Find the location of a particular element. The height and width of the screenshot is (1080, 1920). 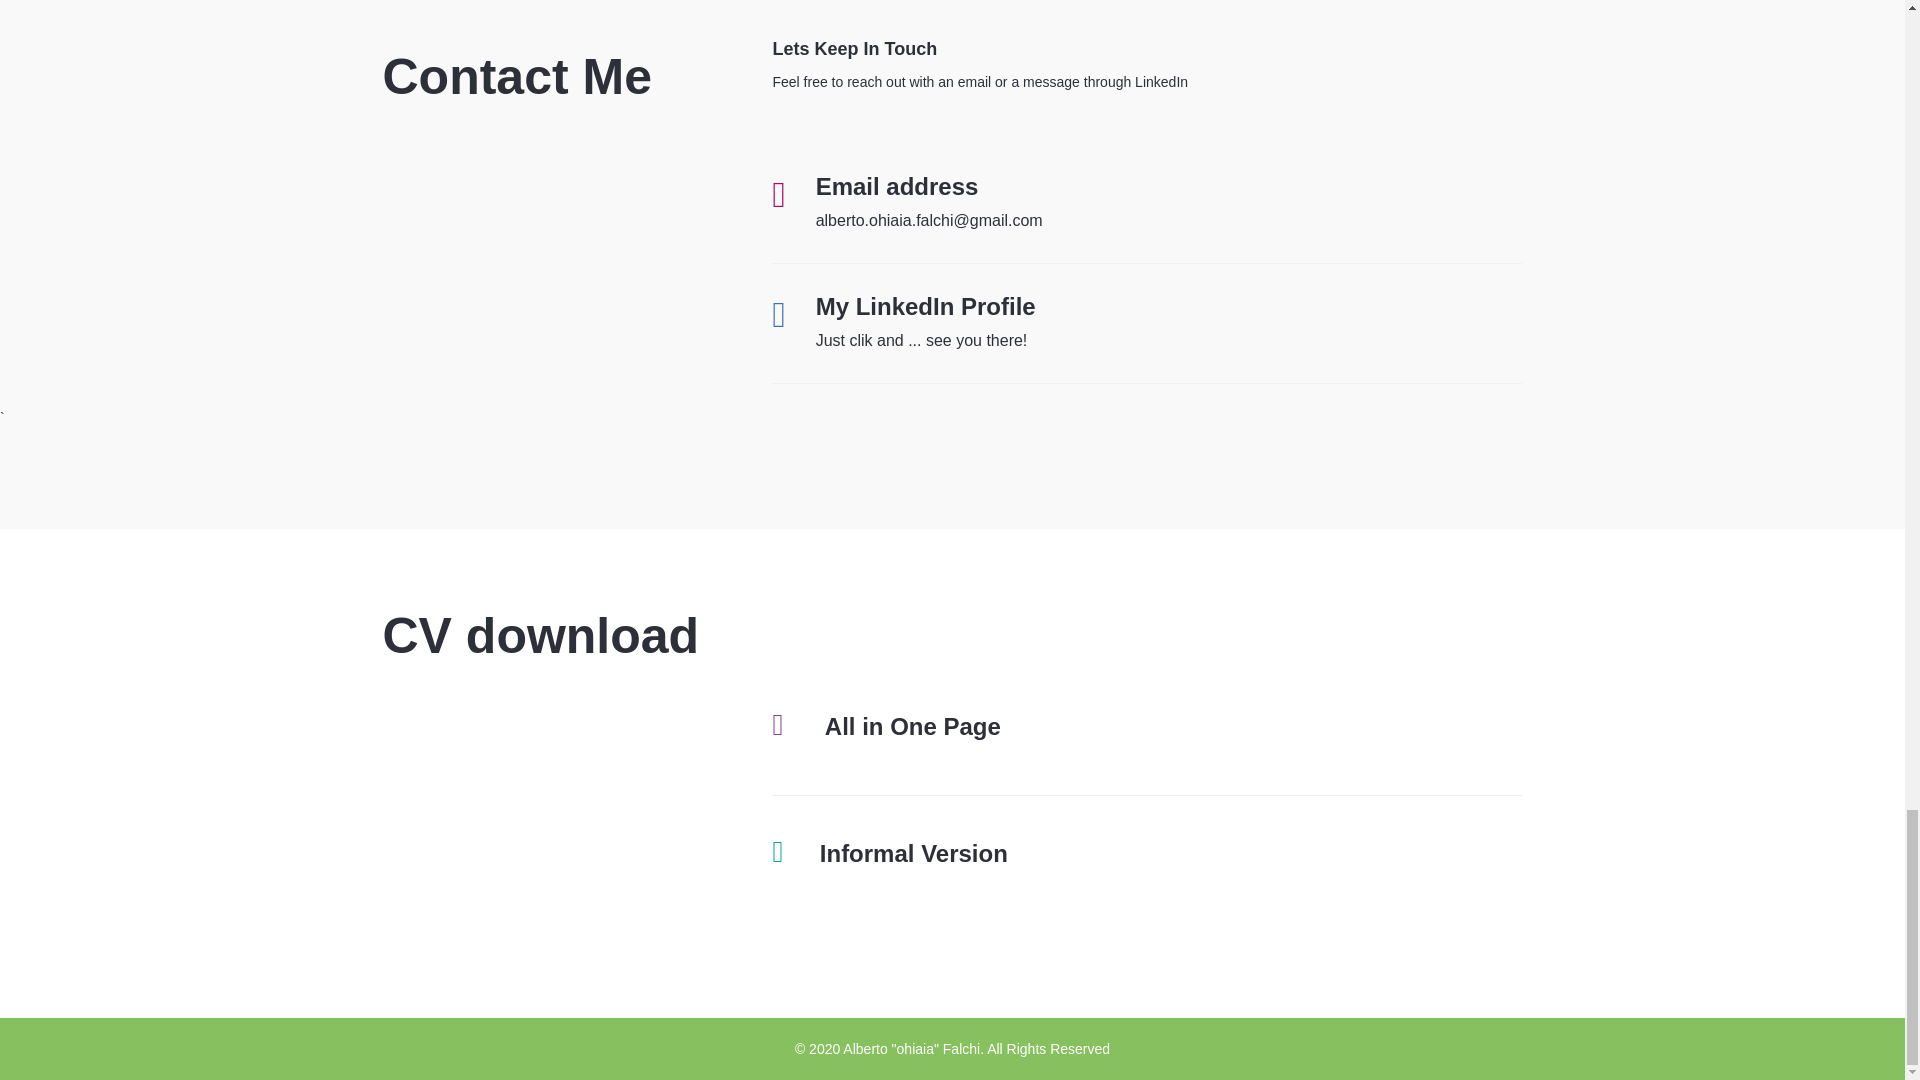

Alberto "ohiaia" Falchi. is located at coordinates (912, 1049).